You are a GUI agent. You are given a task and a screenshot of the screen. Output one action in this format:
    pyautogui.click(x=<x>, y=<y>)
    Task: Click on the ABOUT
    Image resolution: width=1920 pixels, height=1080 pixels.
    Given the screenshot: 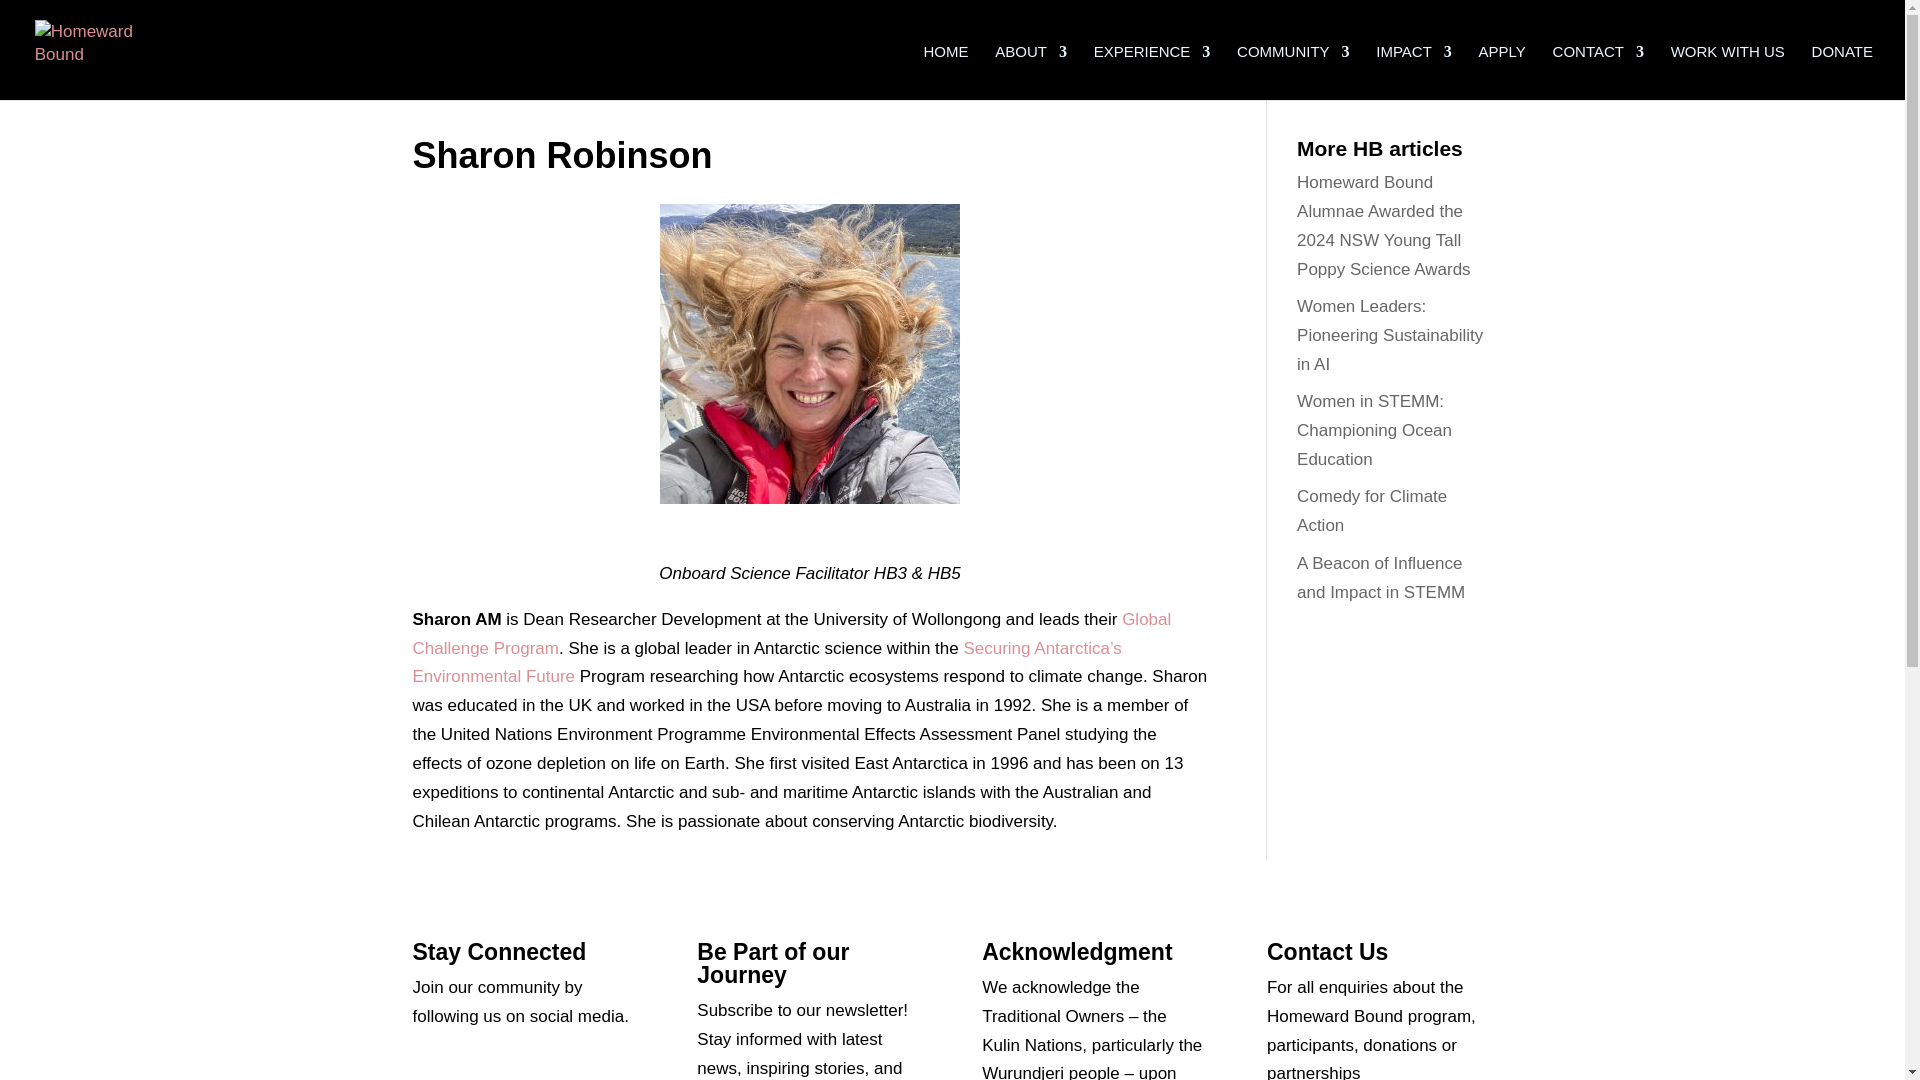 What is the action you would take?
    pyautogui.click(x=1030, y=66)
    